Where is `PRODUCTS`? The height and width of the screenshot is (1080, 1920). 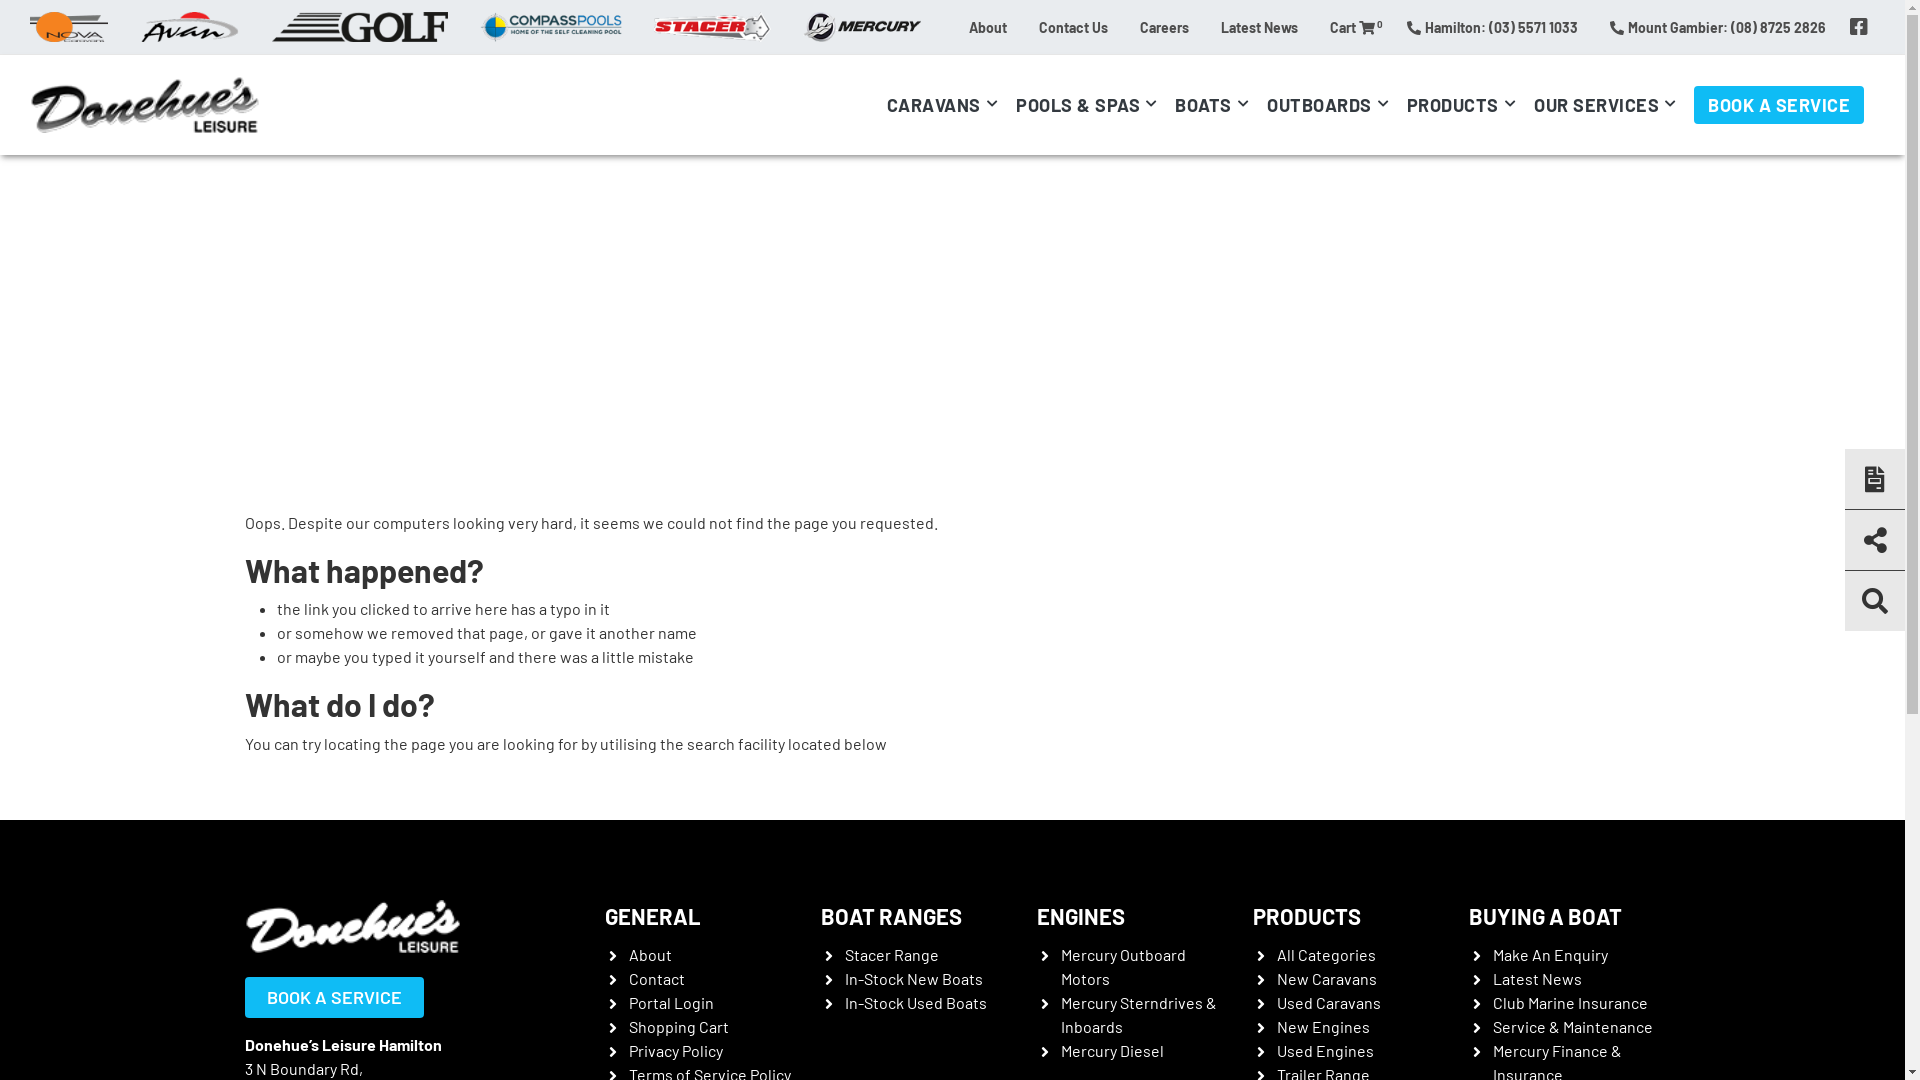
PRODUCTS is located at coordinates (1466, 105).